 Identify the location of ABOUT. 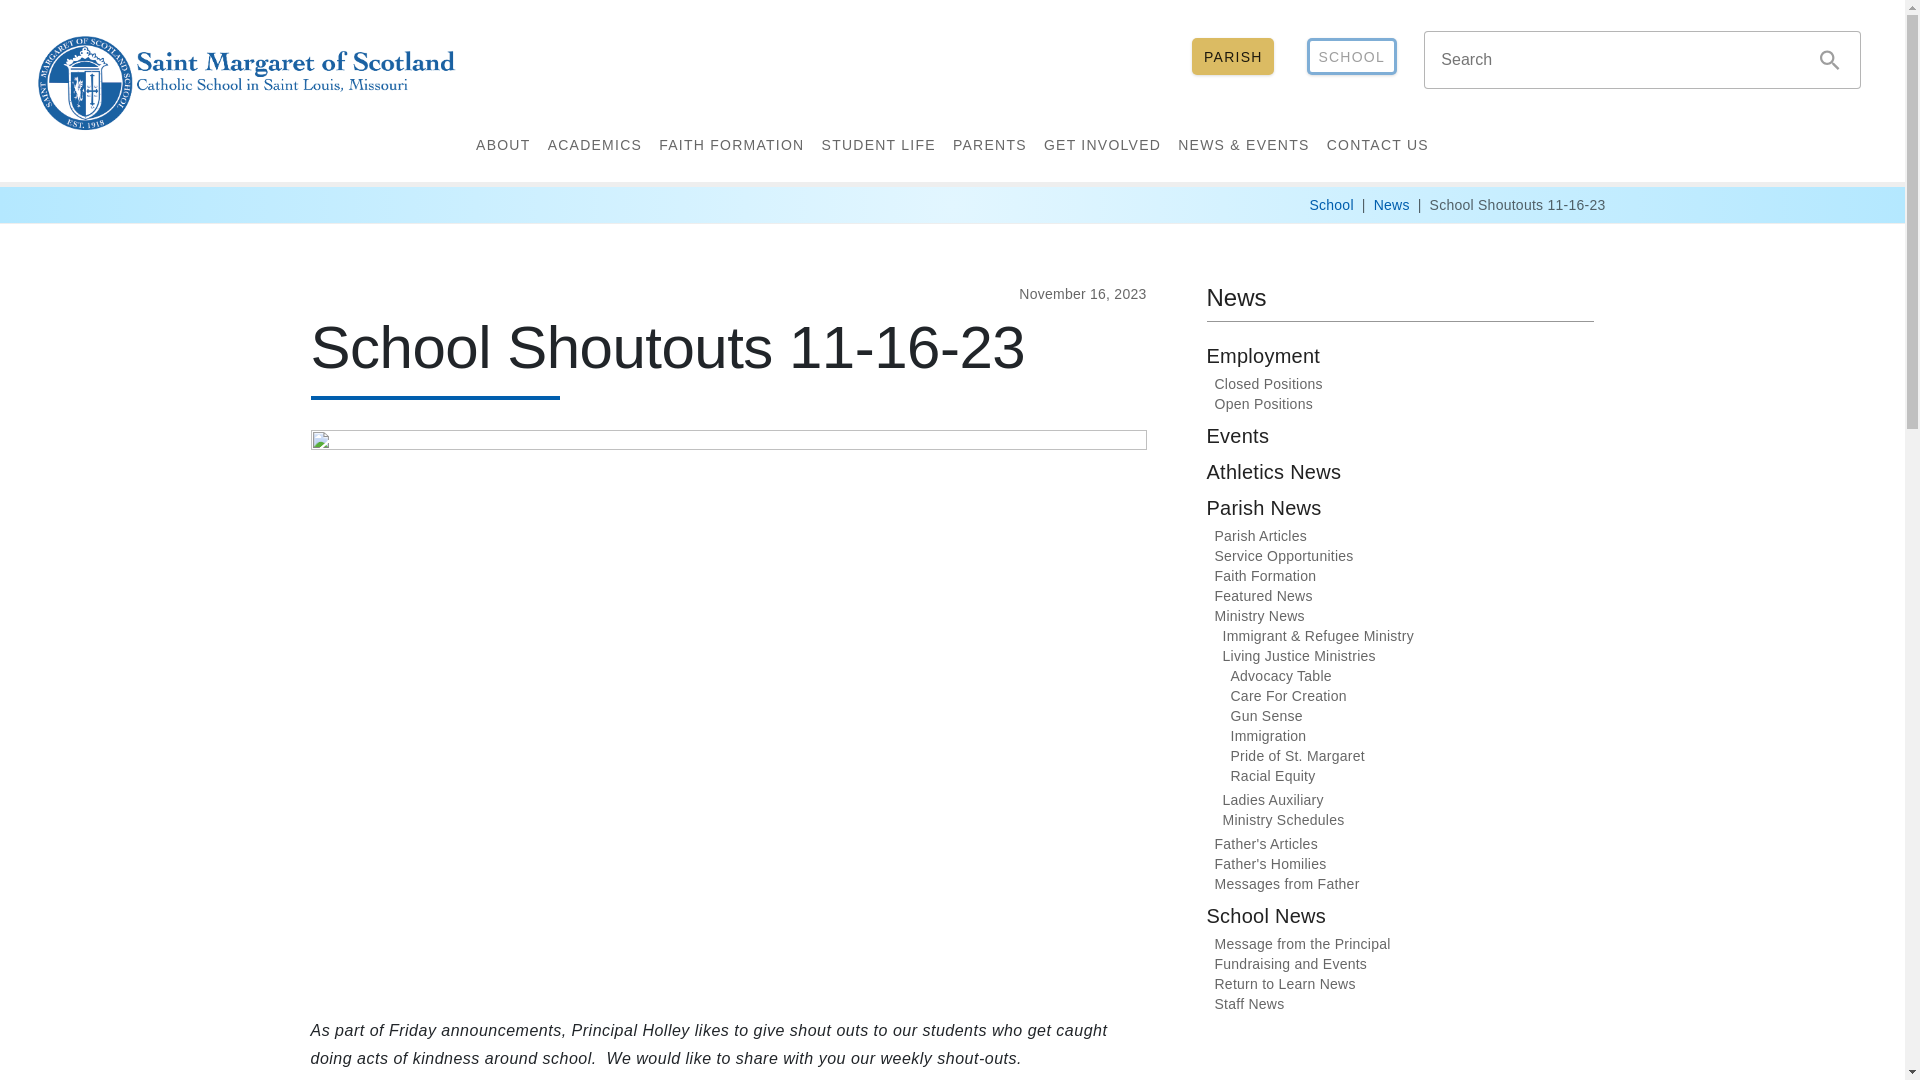
(502, 145).